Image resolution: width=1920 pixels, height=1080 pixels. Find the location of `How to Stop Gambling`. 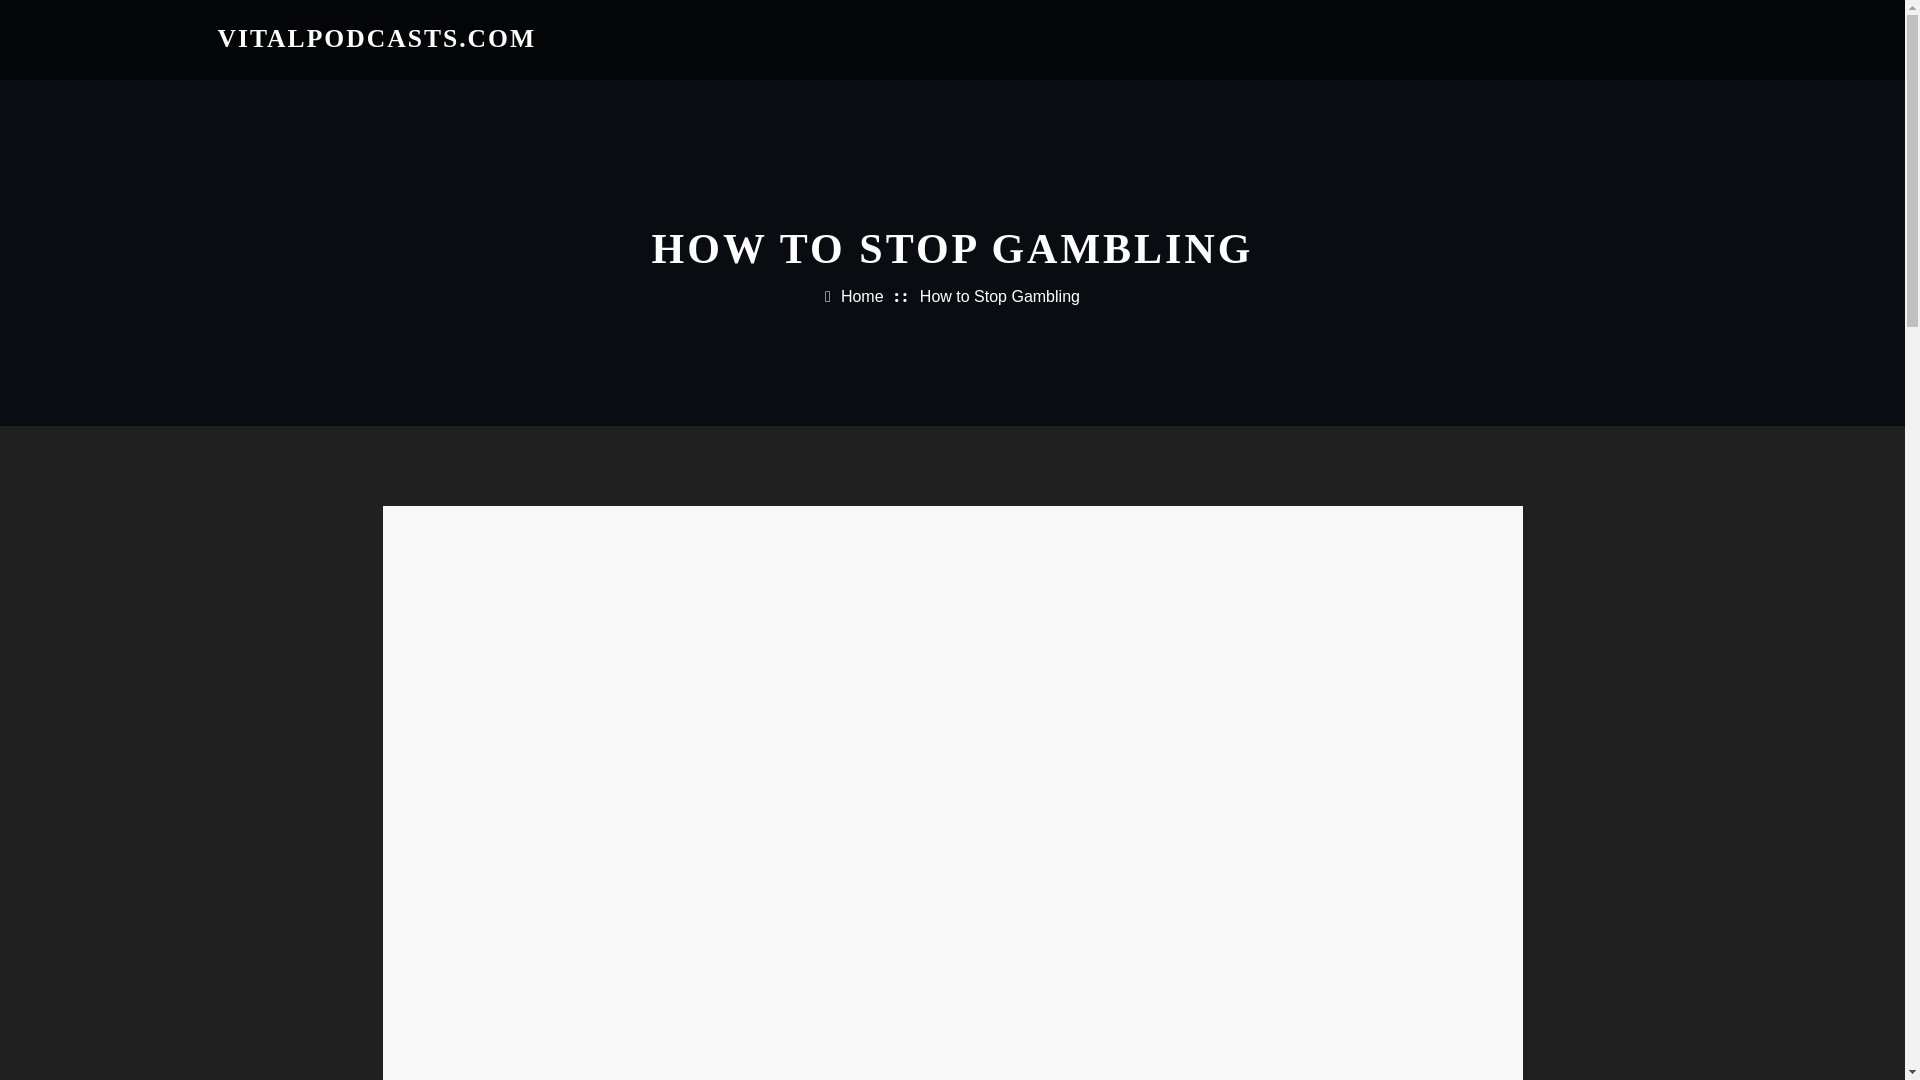

How to Stop Gambling is located at coordinates (999, 296).